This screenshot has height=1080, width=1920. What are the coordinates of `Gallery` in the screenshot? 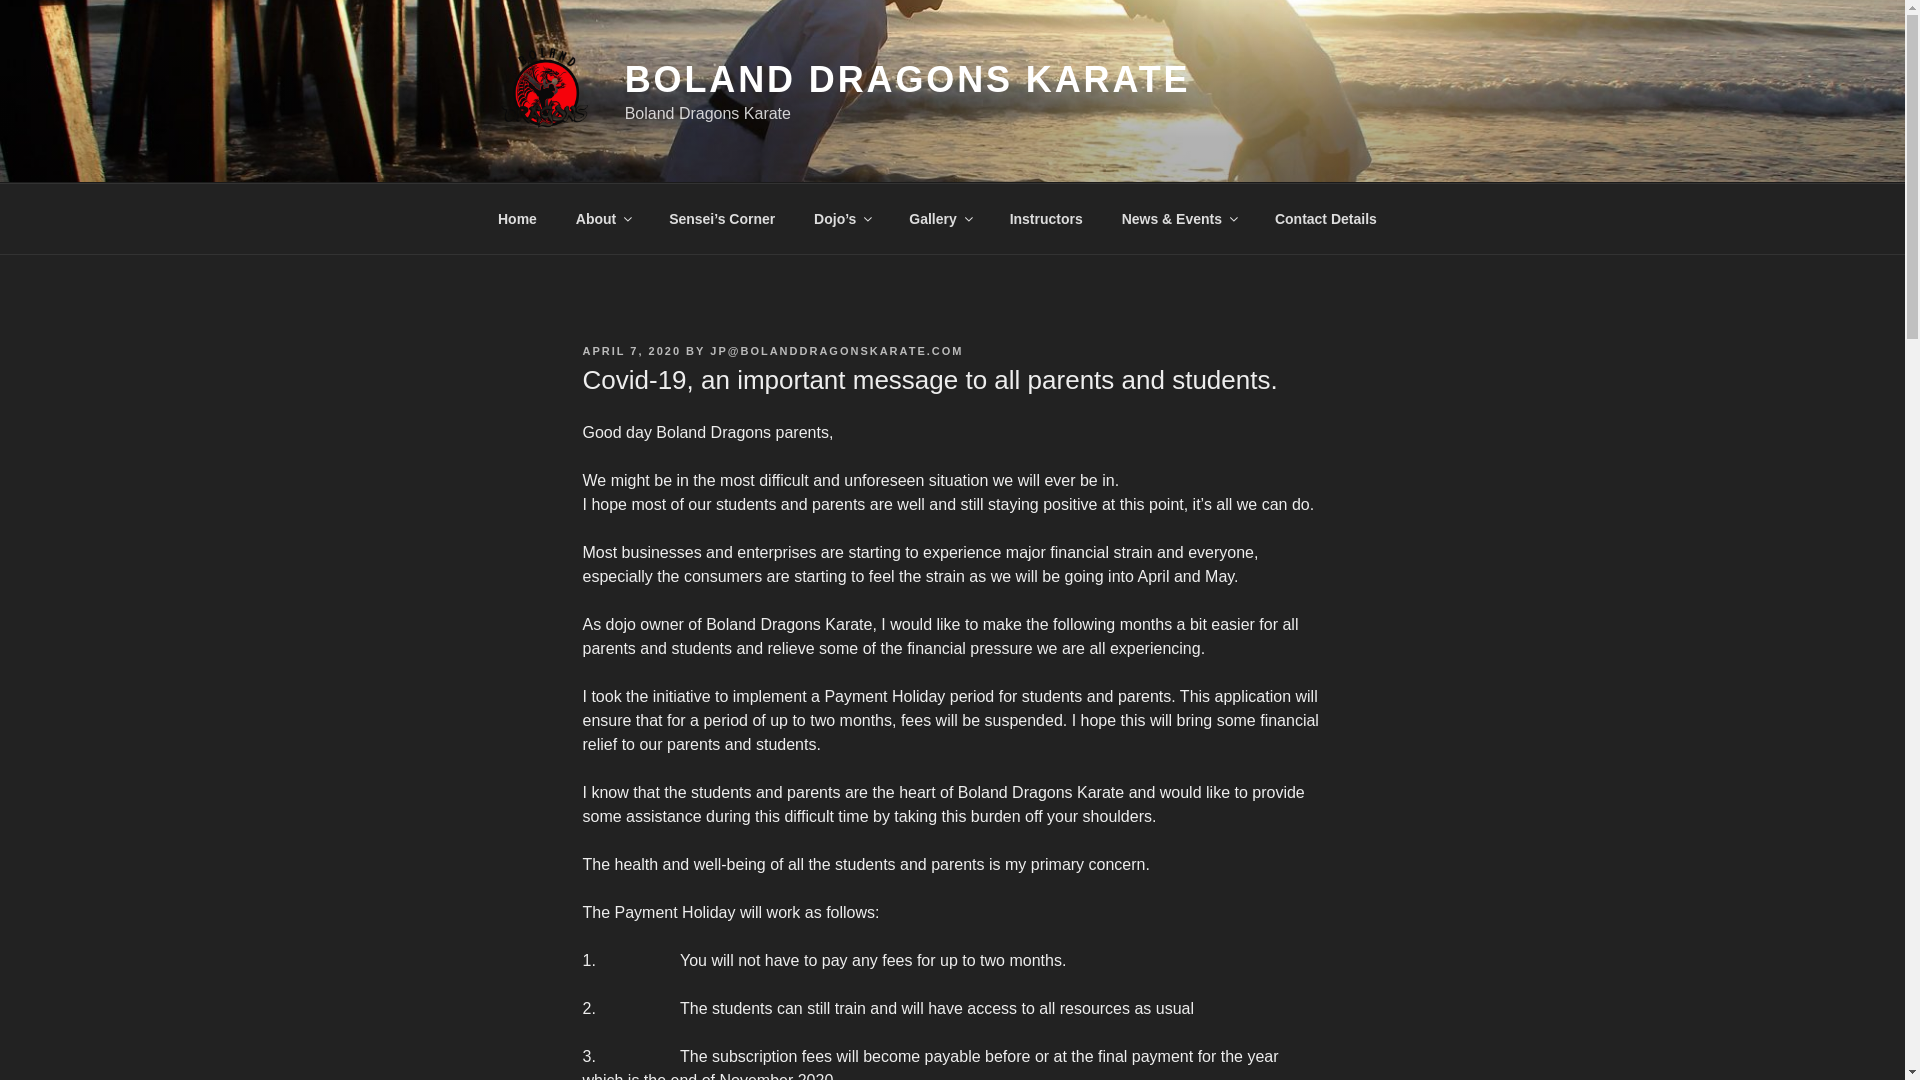 It's located at (940, 218).